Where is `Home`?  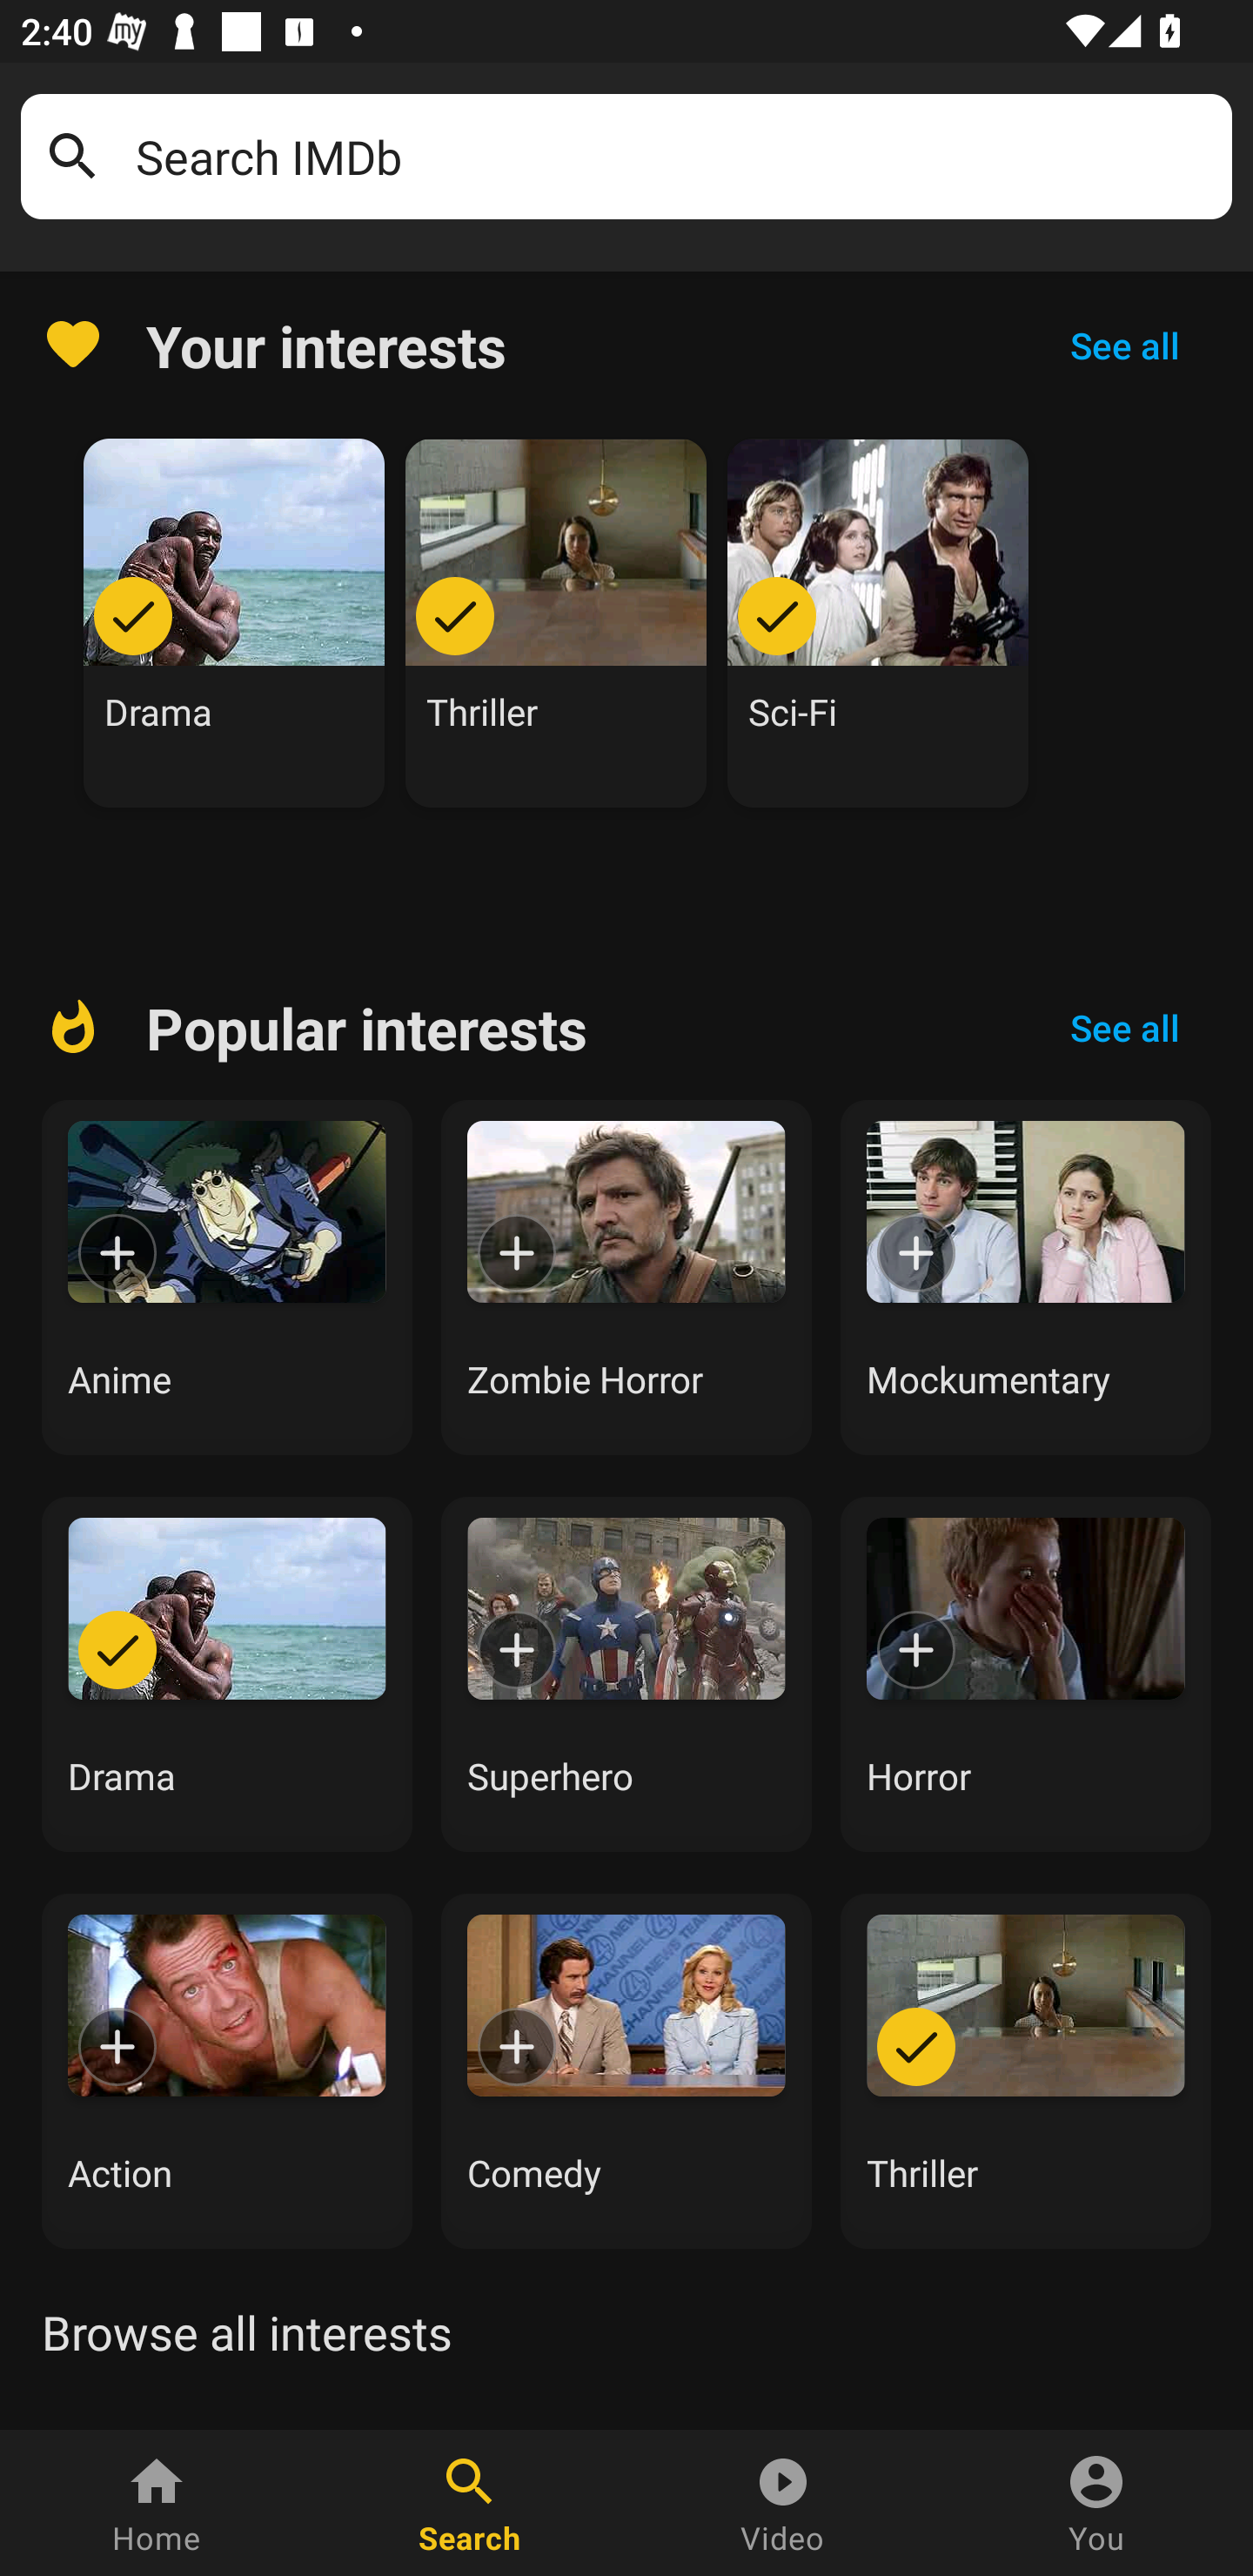 Home is located at coordinates (157, 2503).